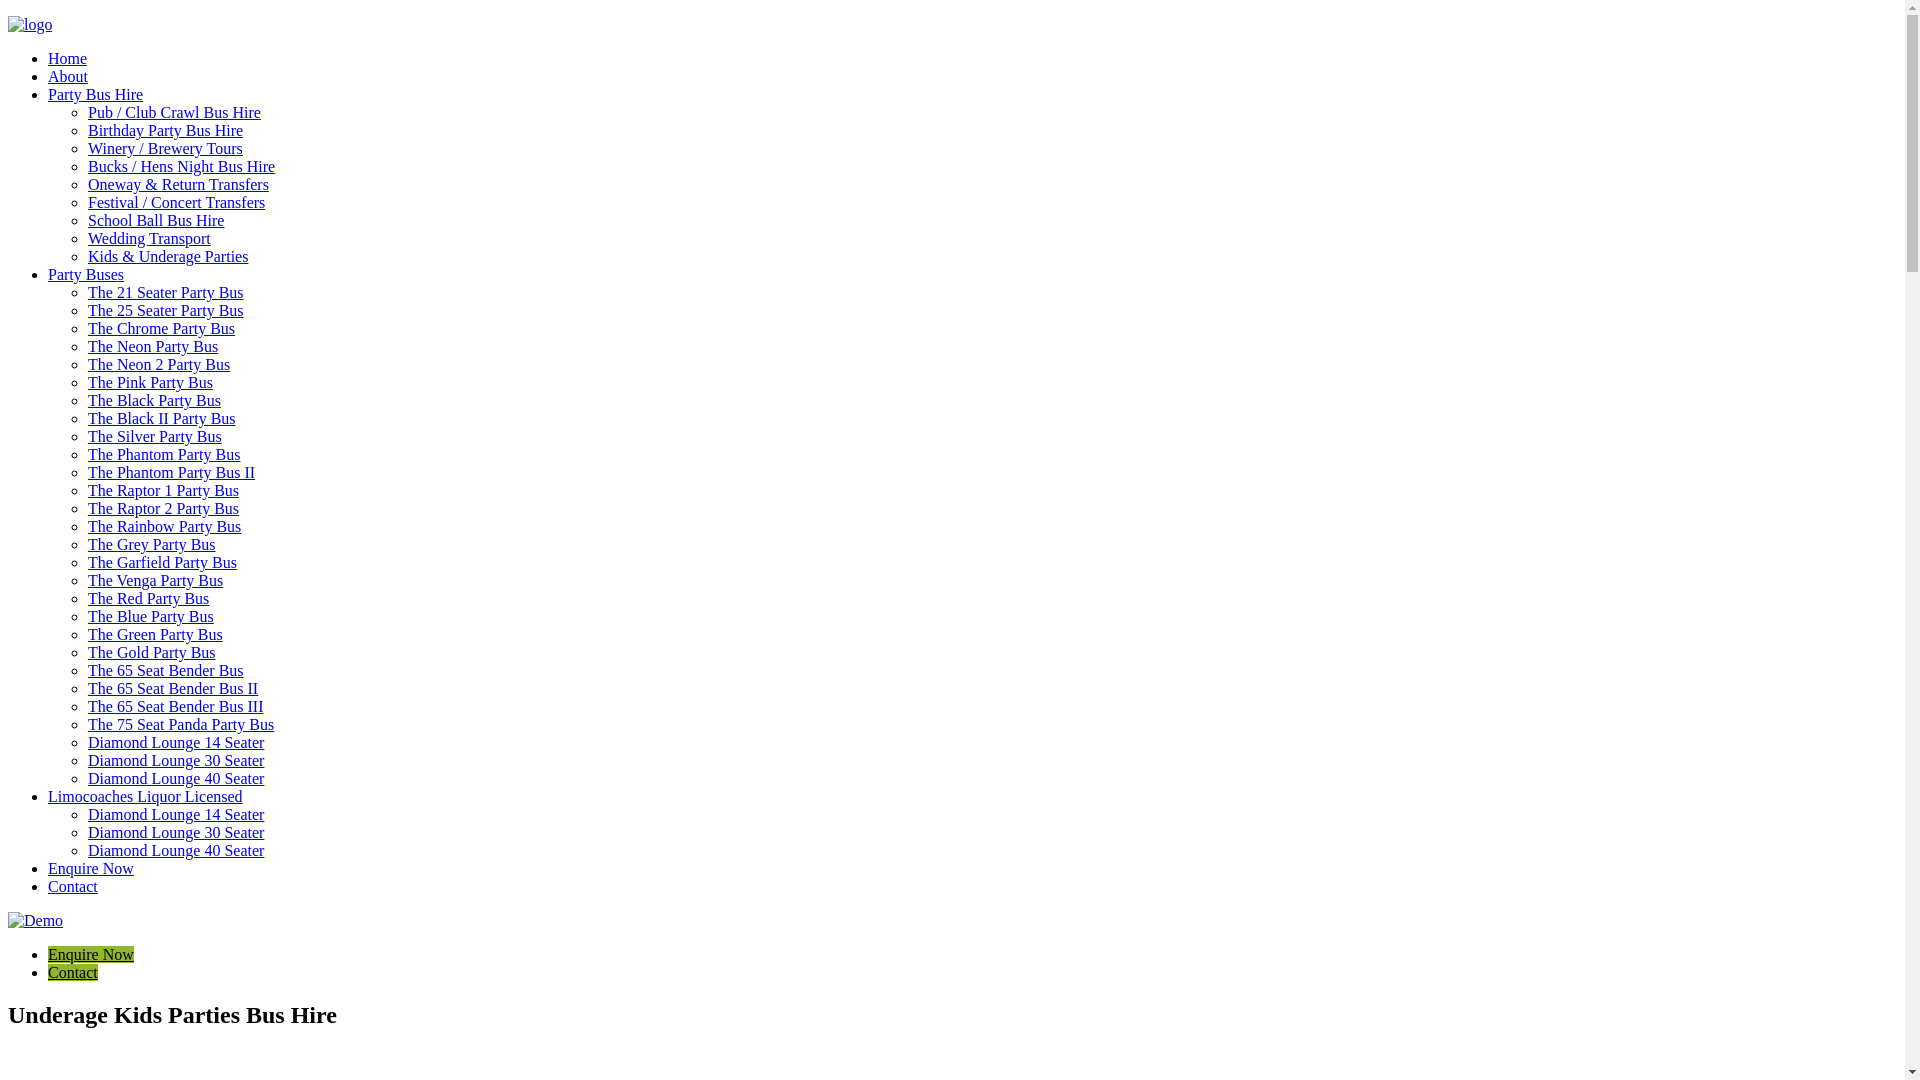 The height and width of the screenshot is (1080, 1920). I want to click on Limocoaches Liquor Licensed, so click(146, 796).